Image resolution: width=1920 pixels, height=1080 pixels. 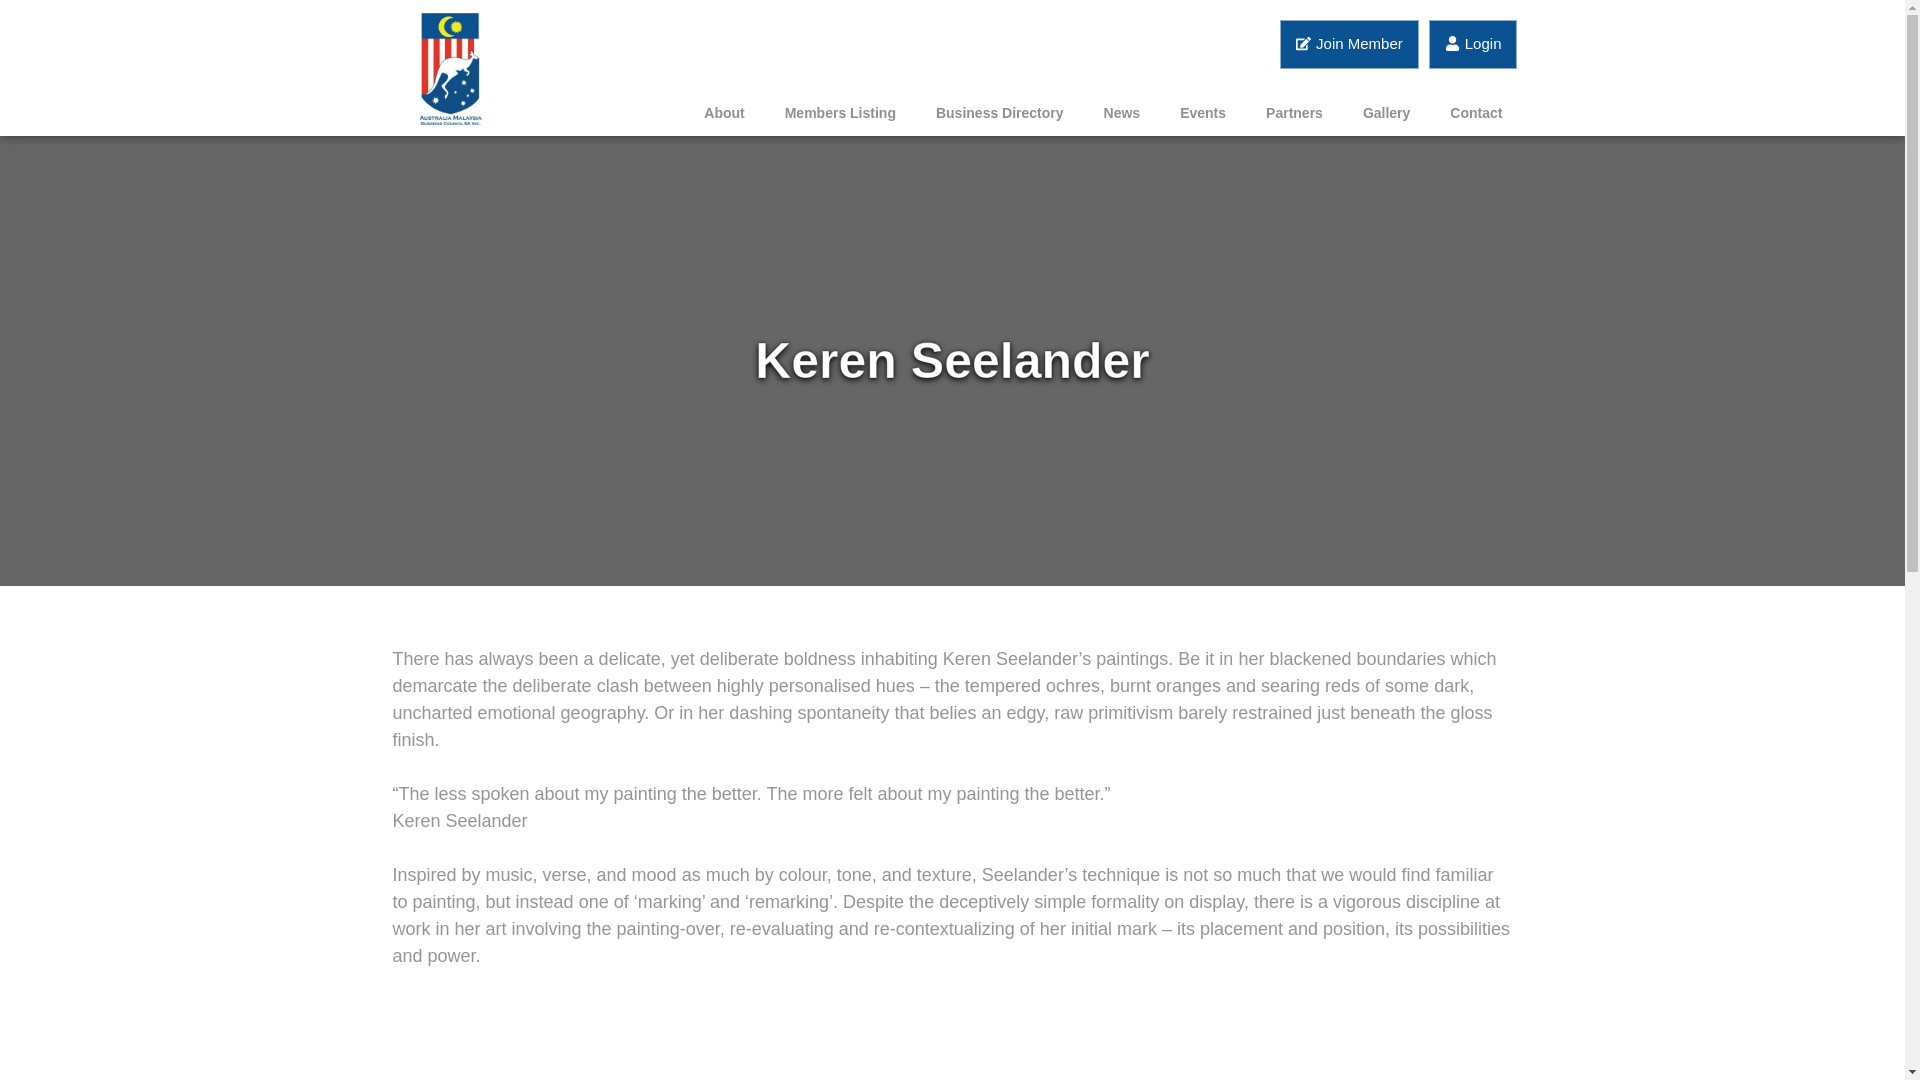 I want to click on Login, so click(x=1473, y=44).